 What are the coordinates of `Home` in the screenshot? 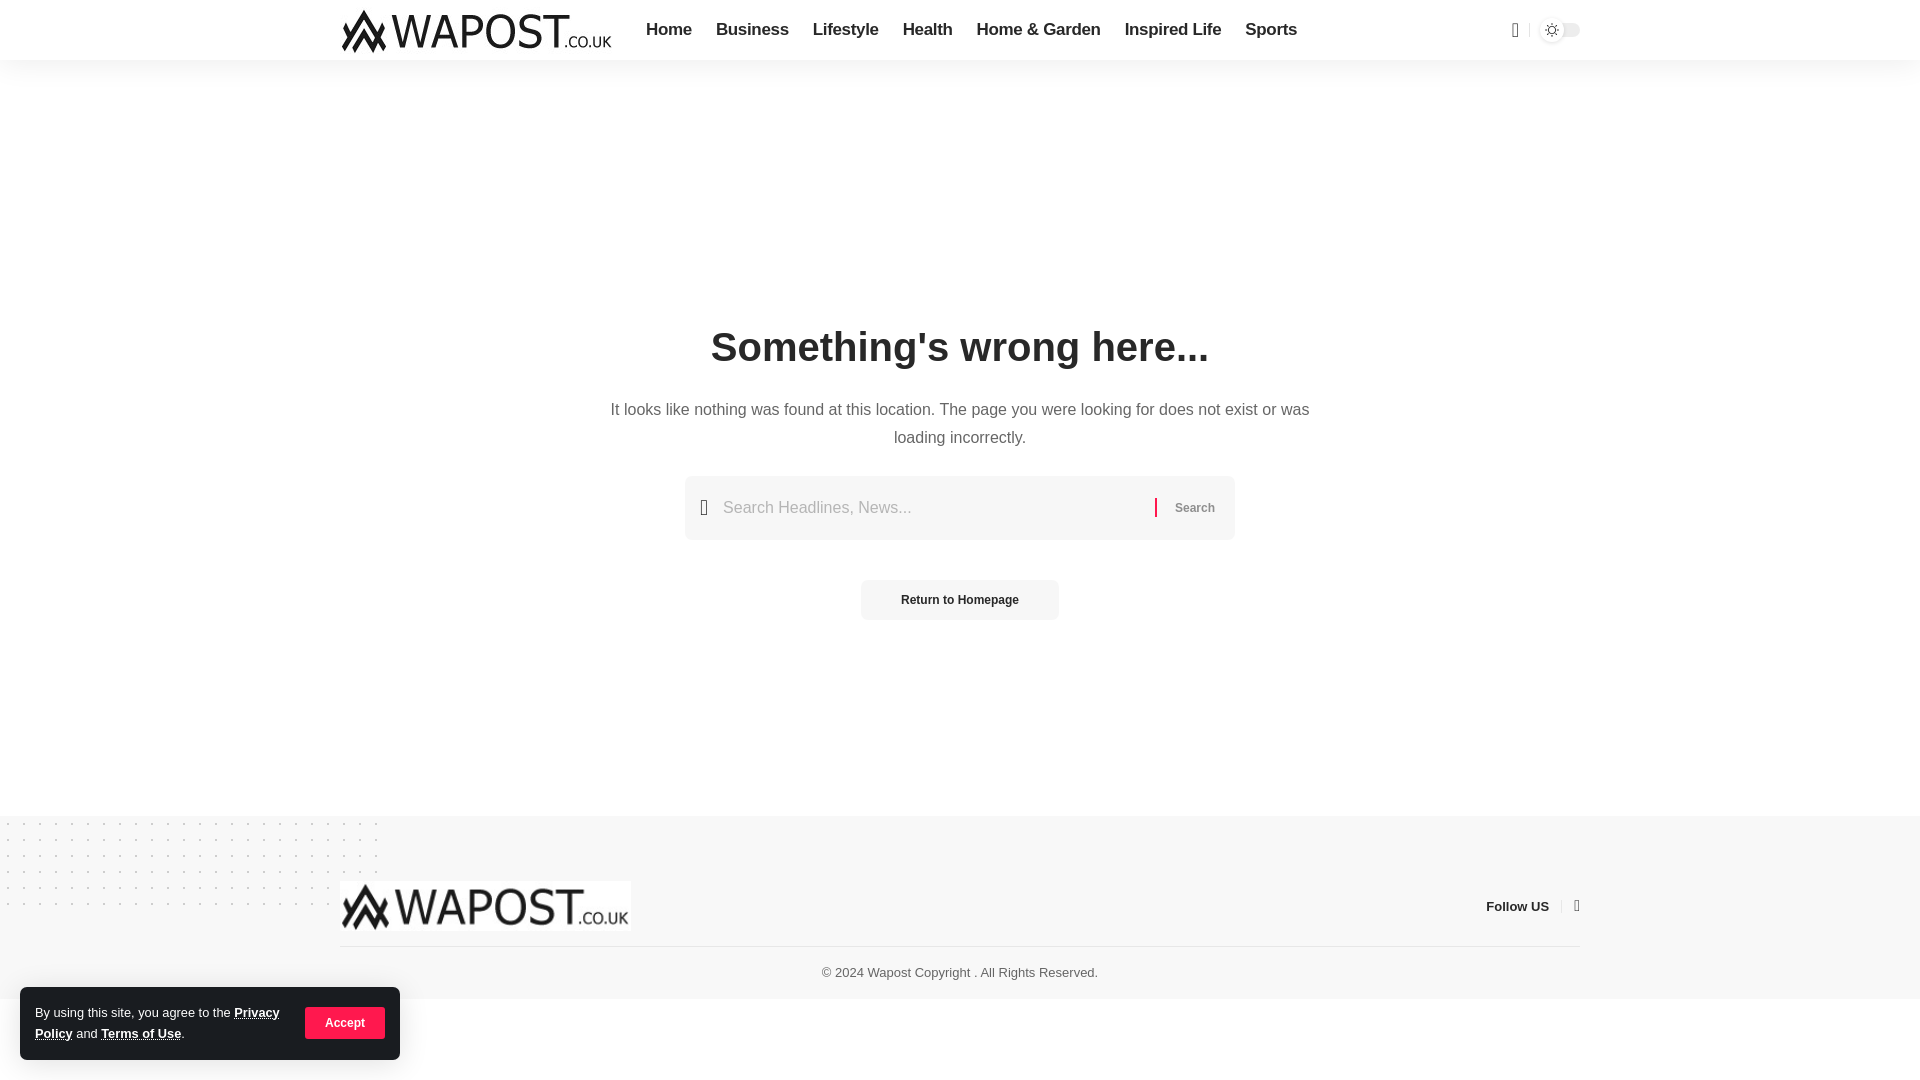 It's located at (668, 30).